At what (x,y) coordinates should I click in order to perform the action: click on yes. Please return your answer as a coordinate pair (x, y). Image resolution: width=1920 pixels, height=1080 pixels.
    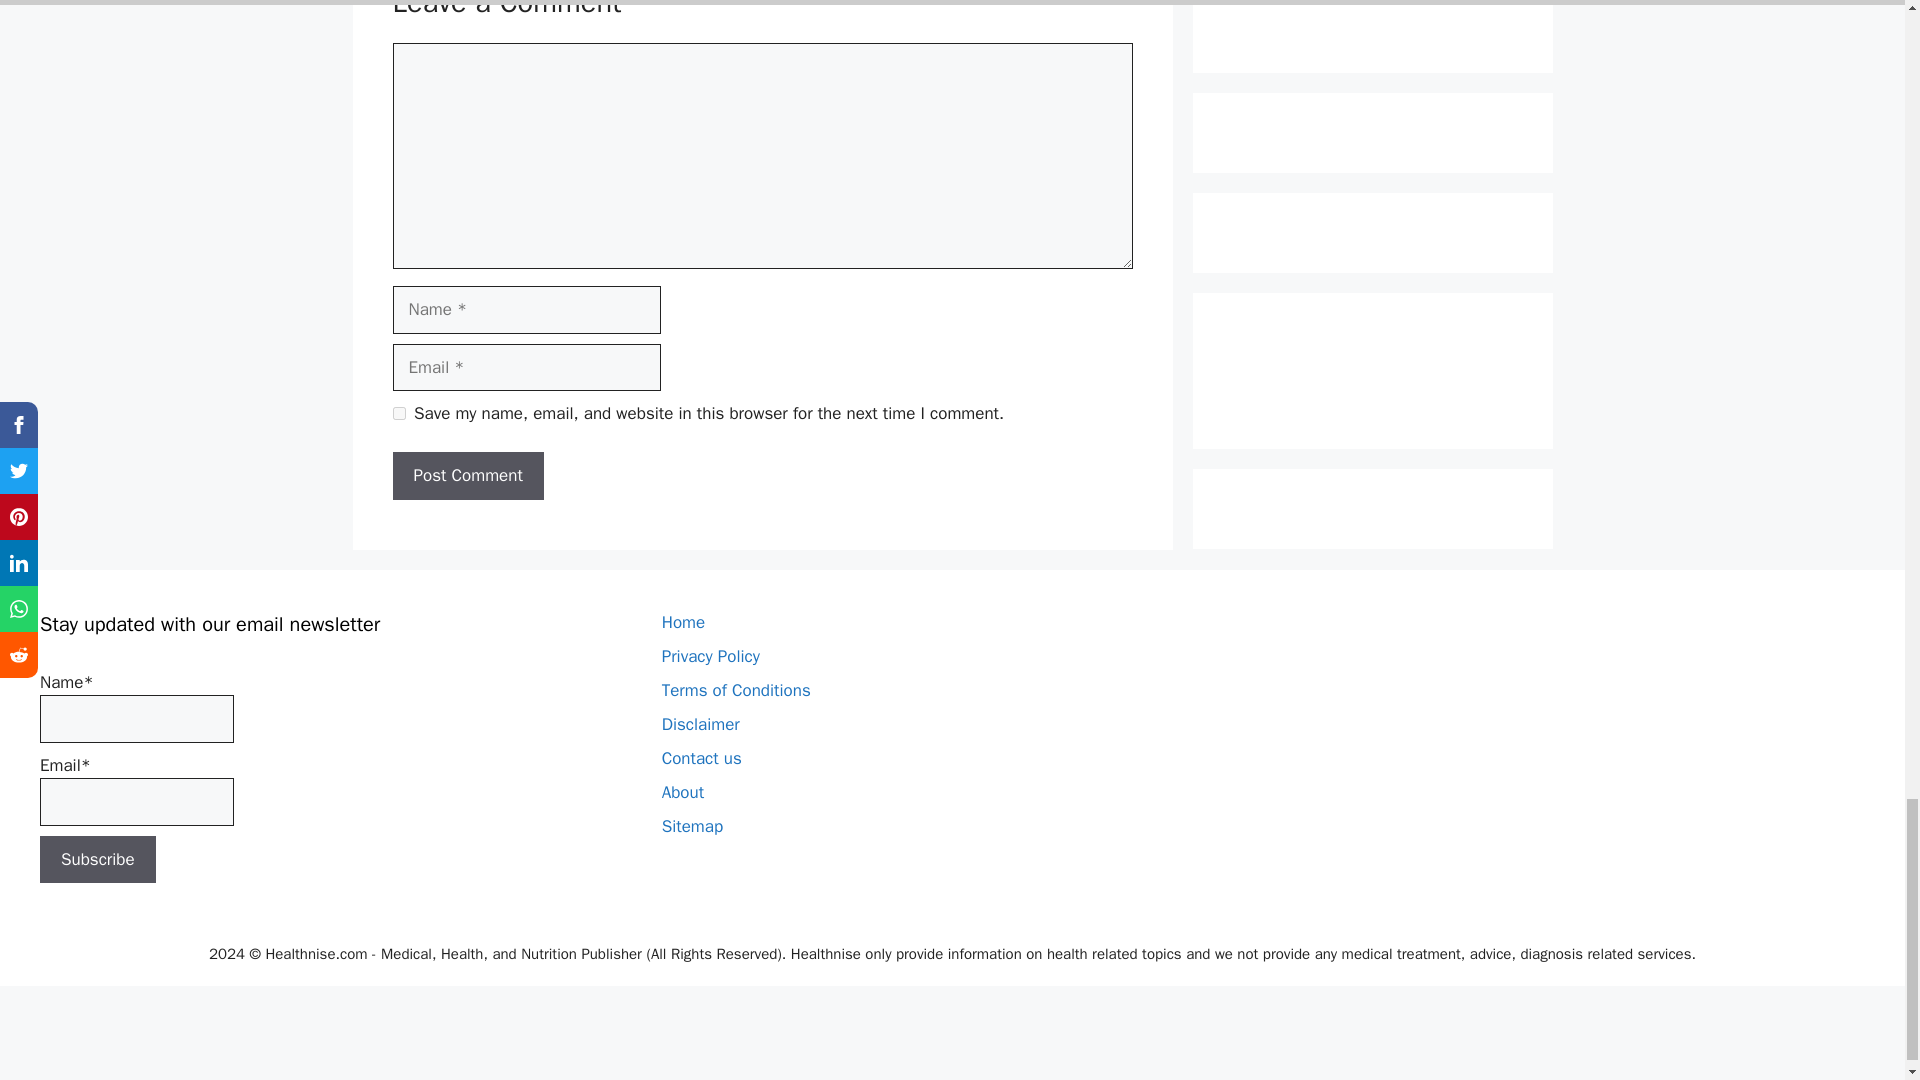
    Looking at the image, I should click on (398, 414).